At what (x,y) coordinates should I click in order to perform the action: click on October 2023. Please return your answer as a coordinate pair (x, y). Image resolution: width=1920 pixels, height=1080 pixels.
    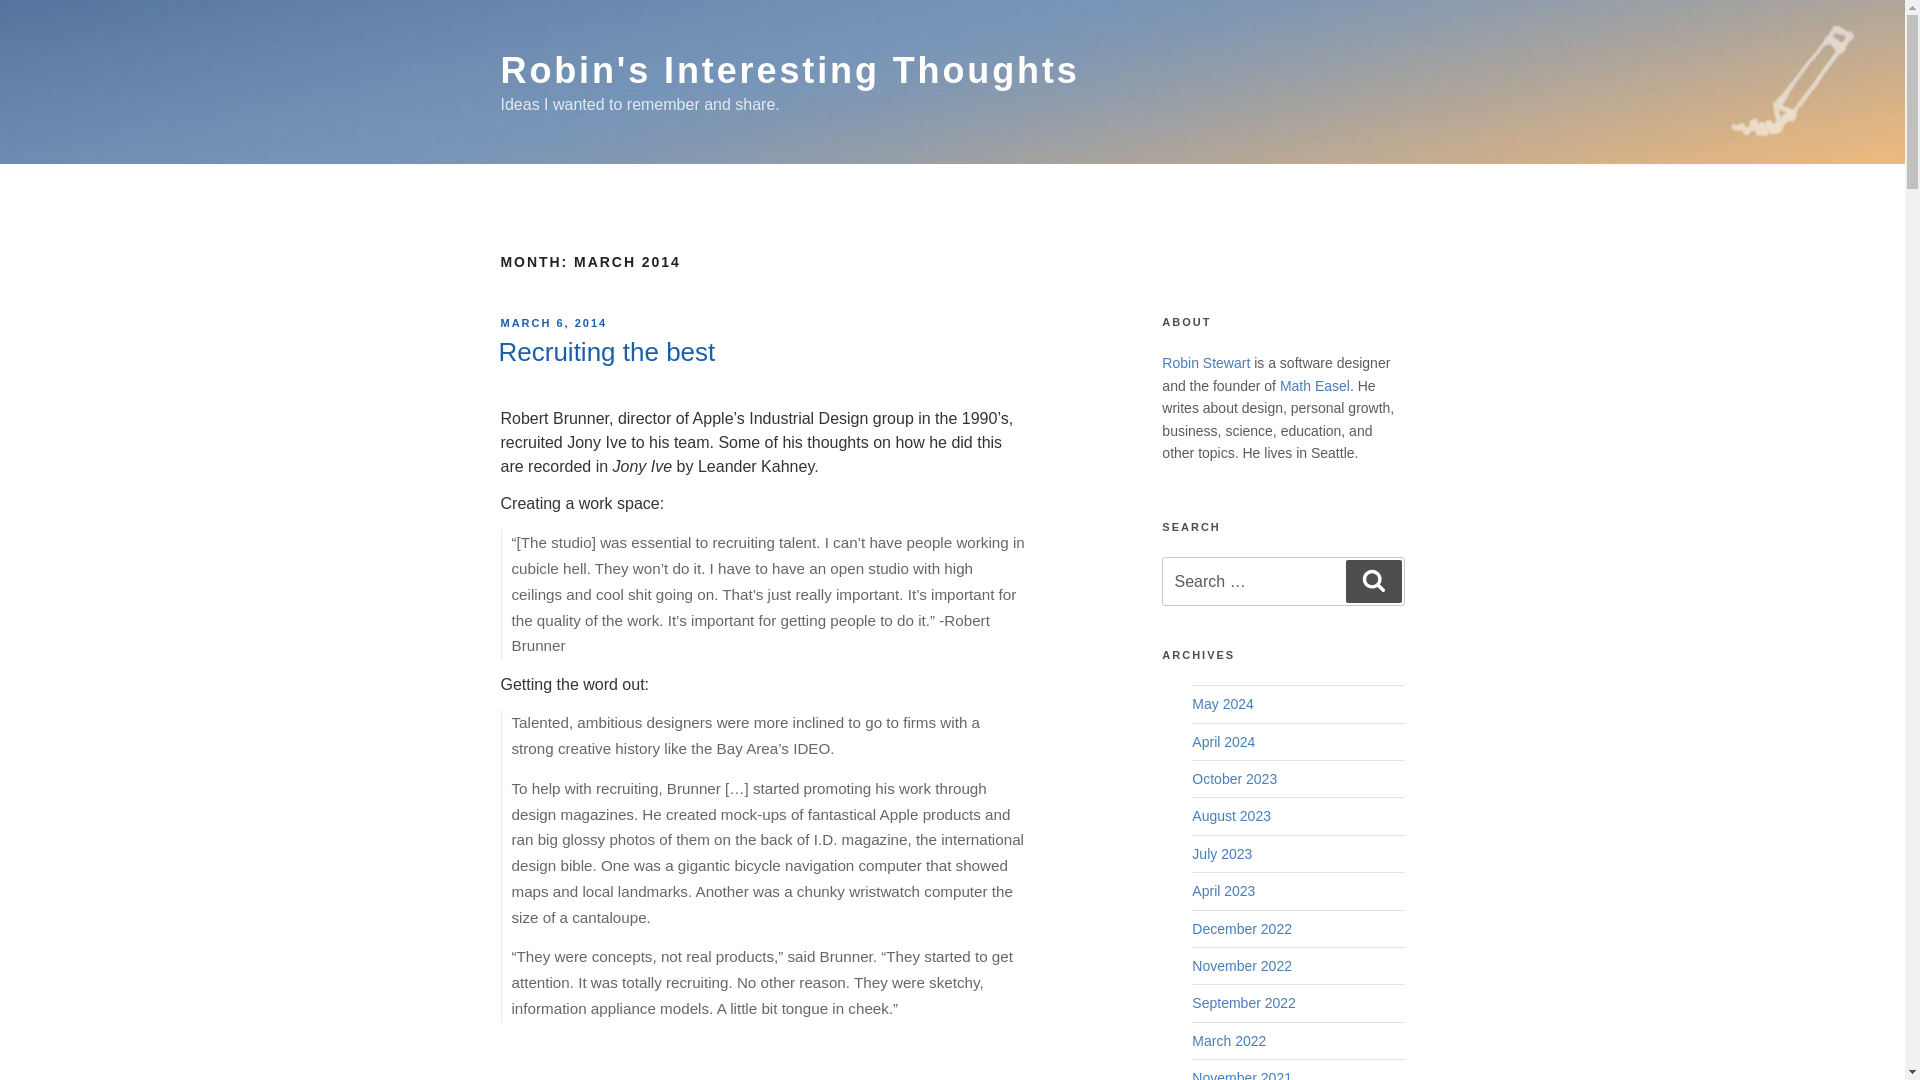
    Looking at the image, I should click on (1234, 779).